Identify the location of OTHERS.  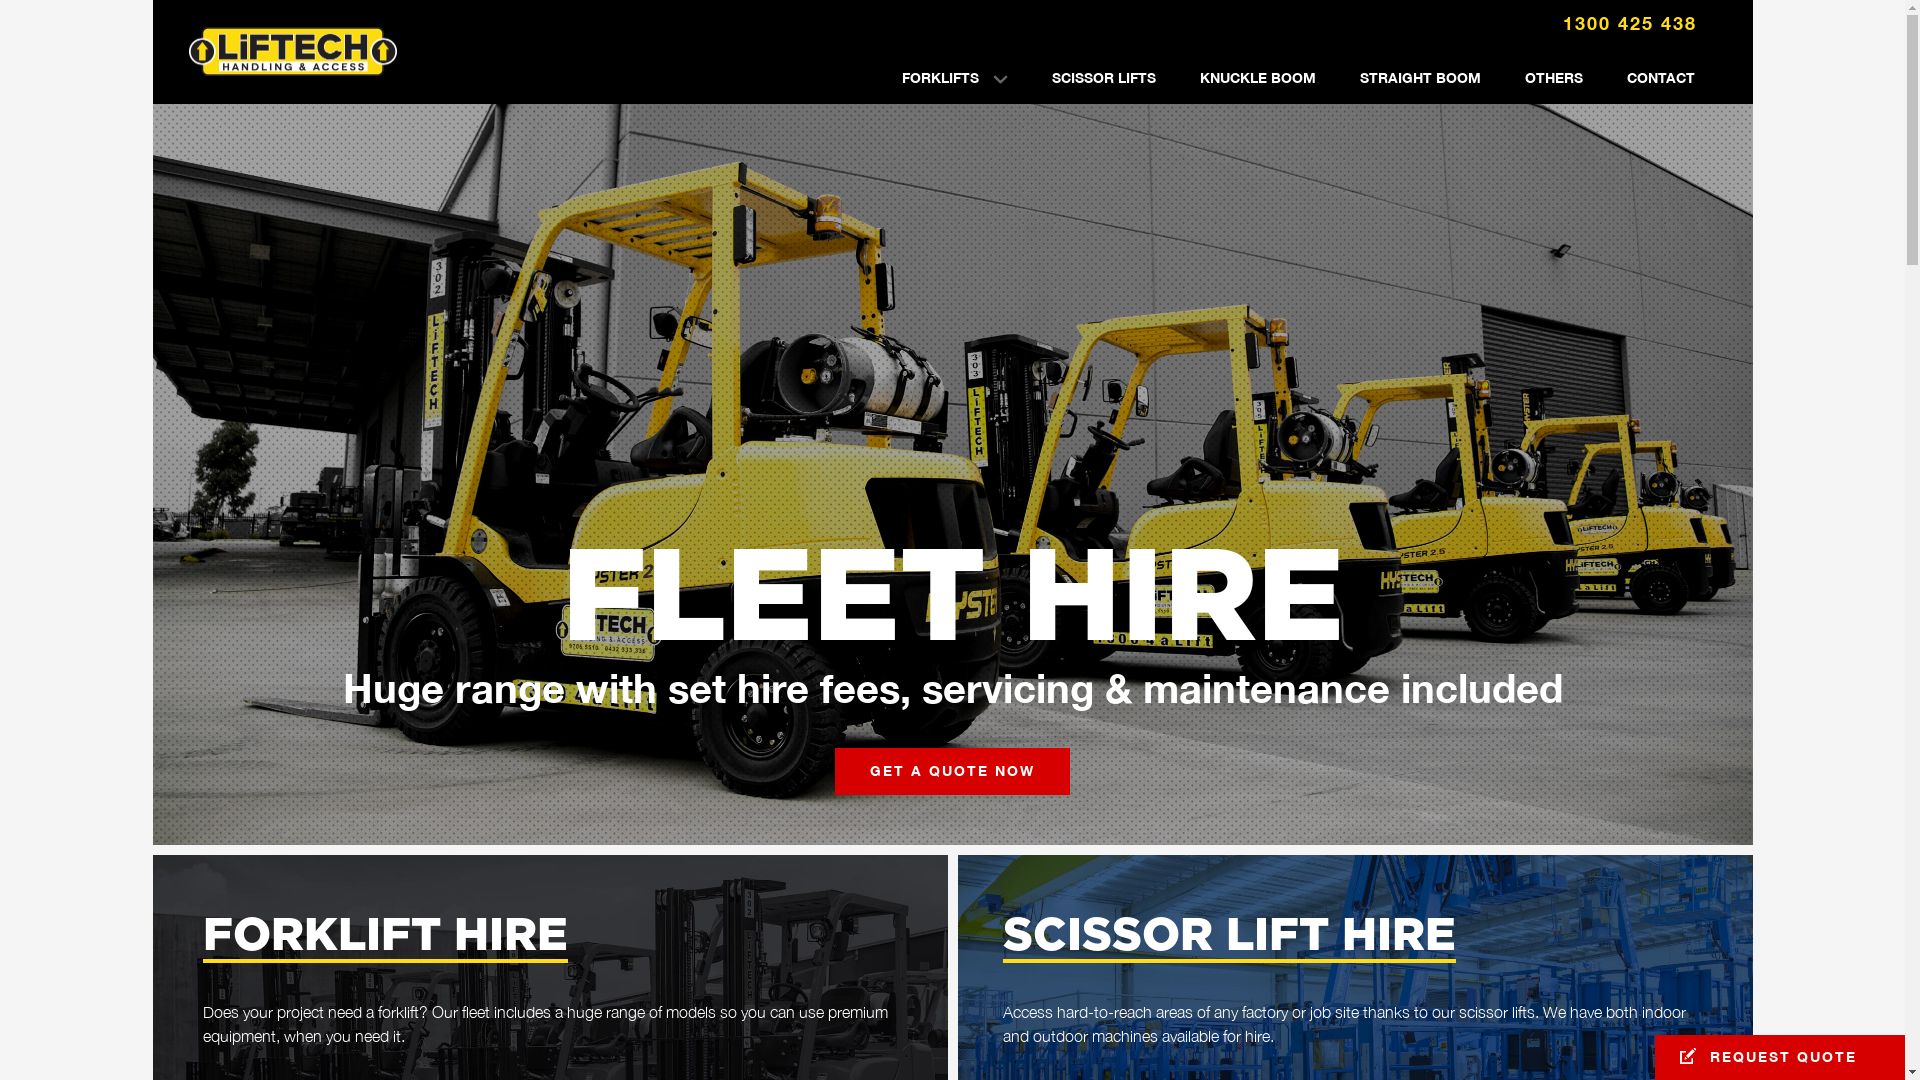
(1553, 78).